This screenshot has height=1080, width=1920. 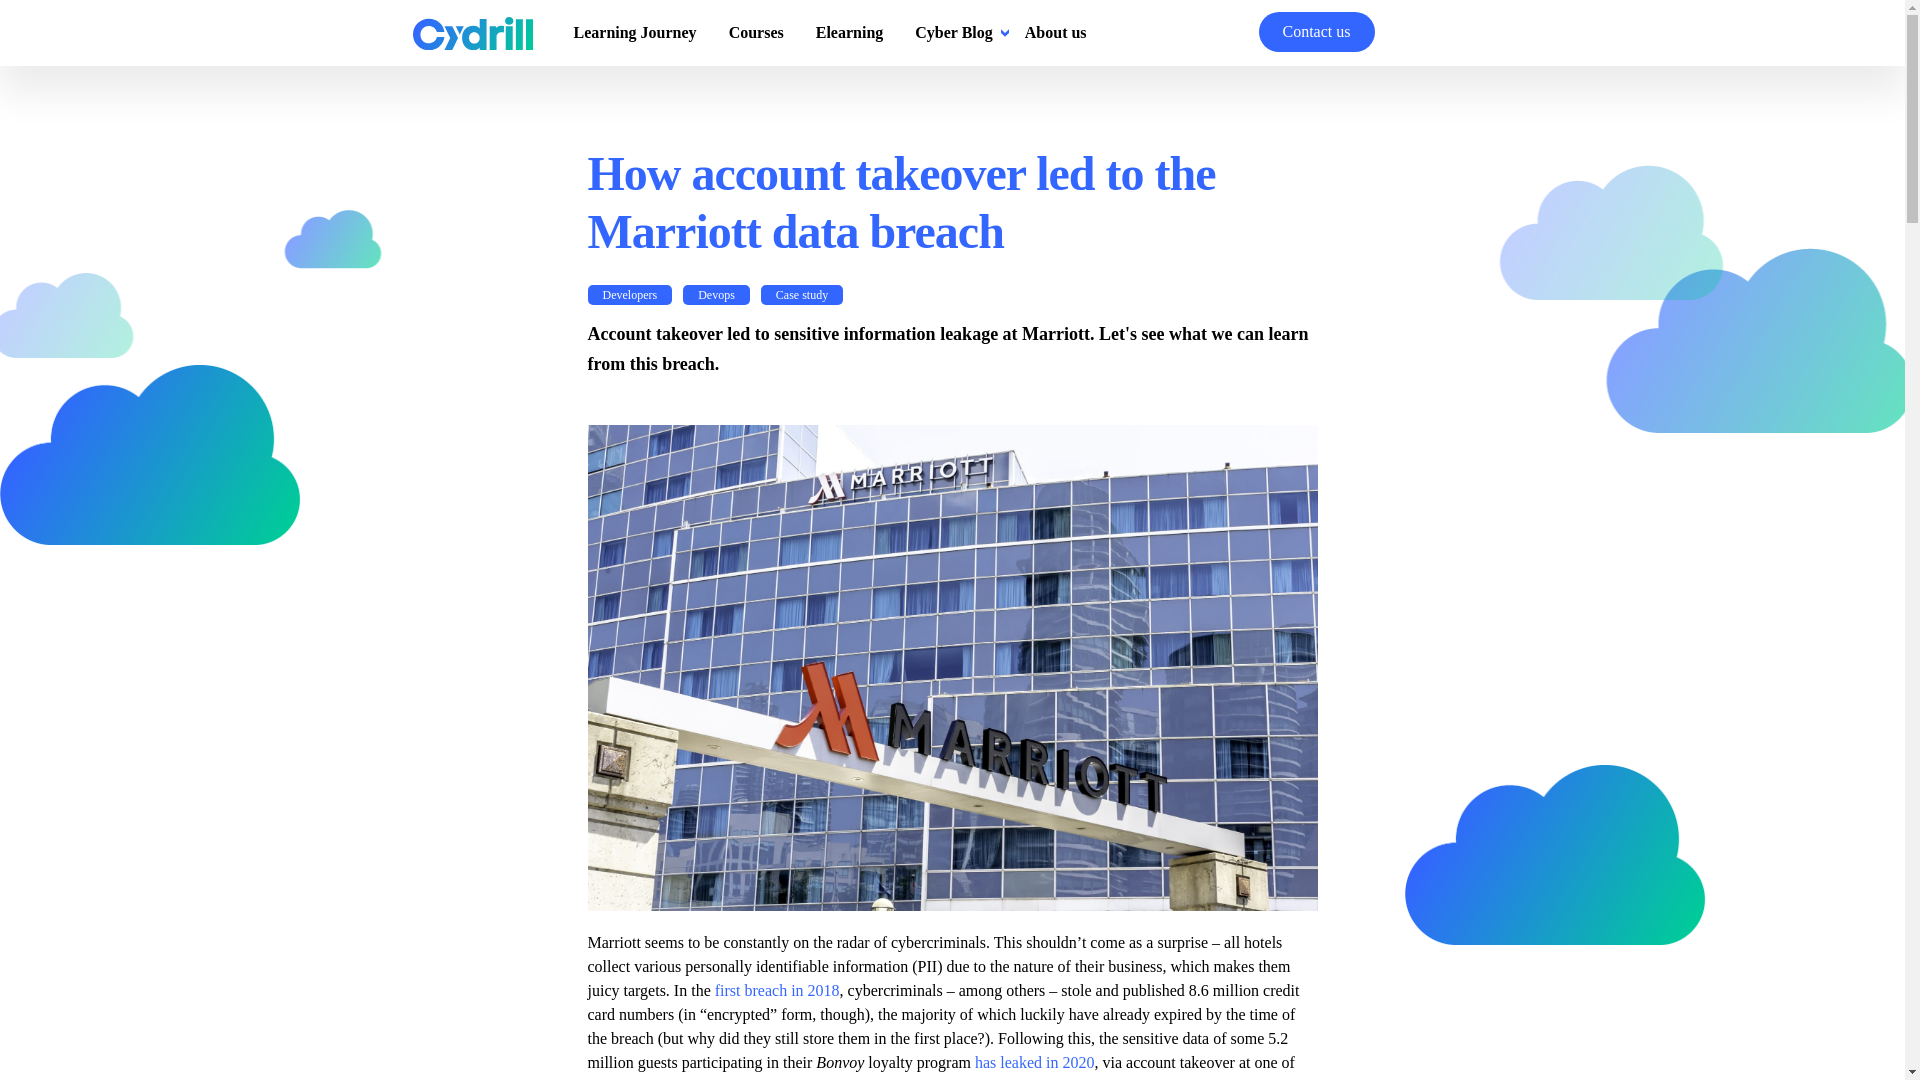 What do you see at coordinates (756, 32) in the screenshot?
I see `Courses` at bounding box center [756, 32].